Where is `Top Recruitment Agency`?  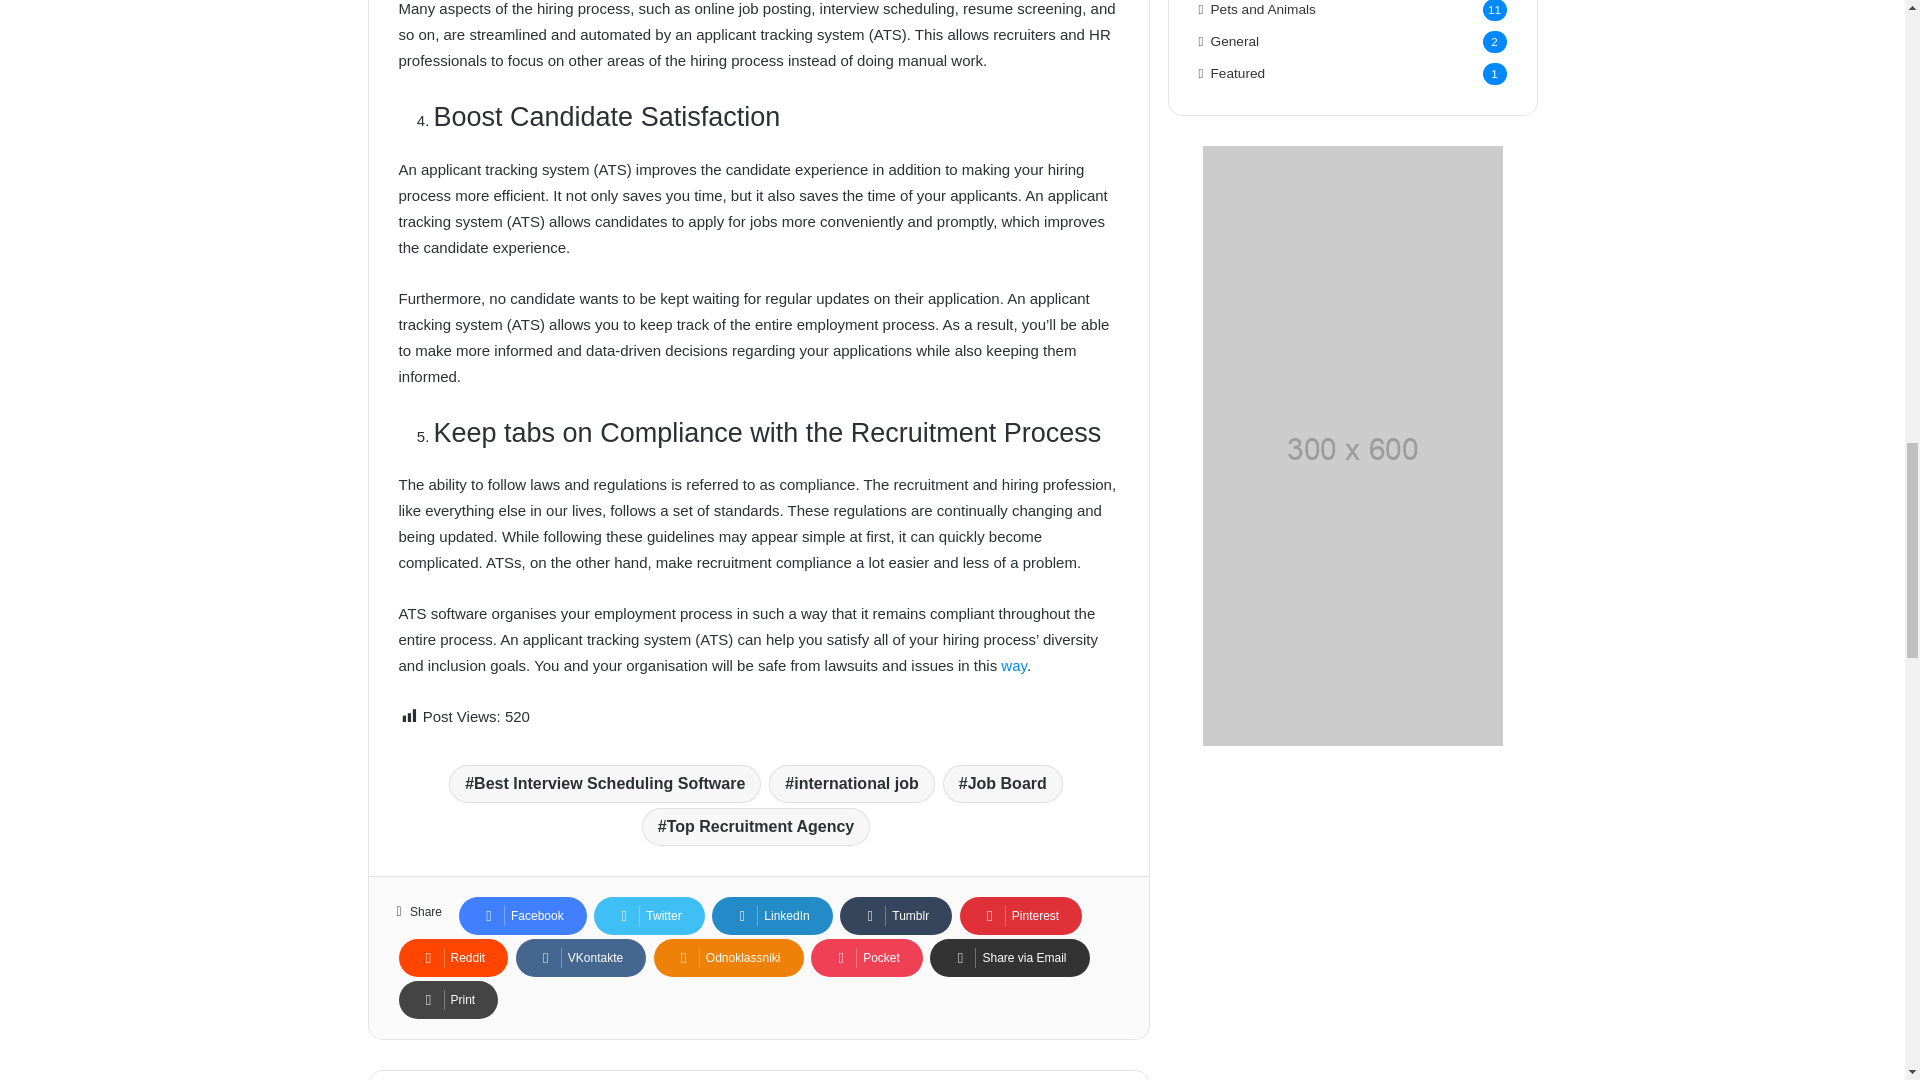
Top Recruitment Agency is located at coordinates (755, 826).